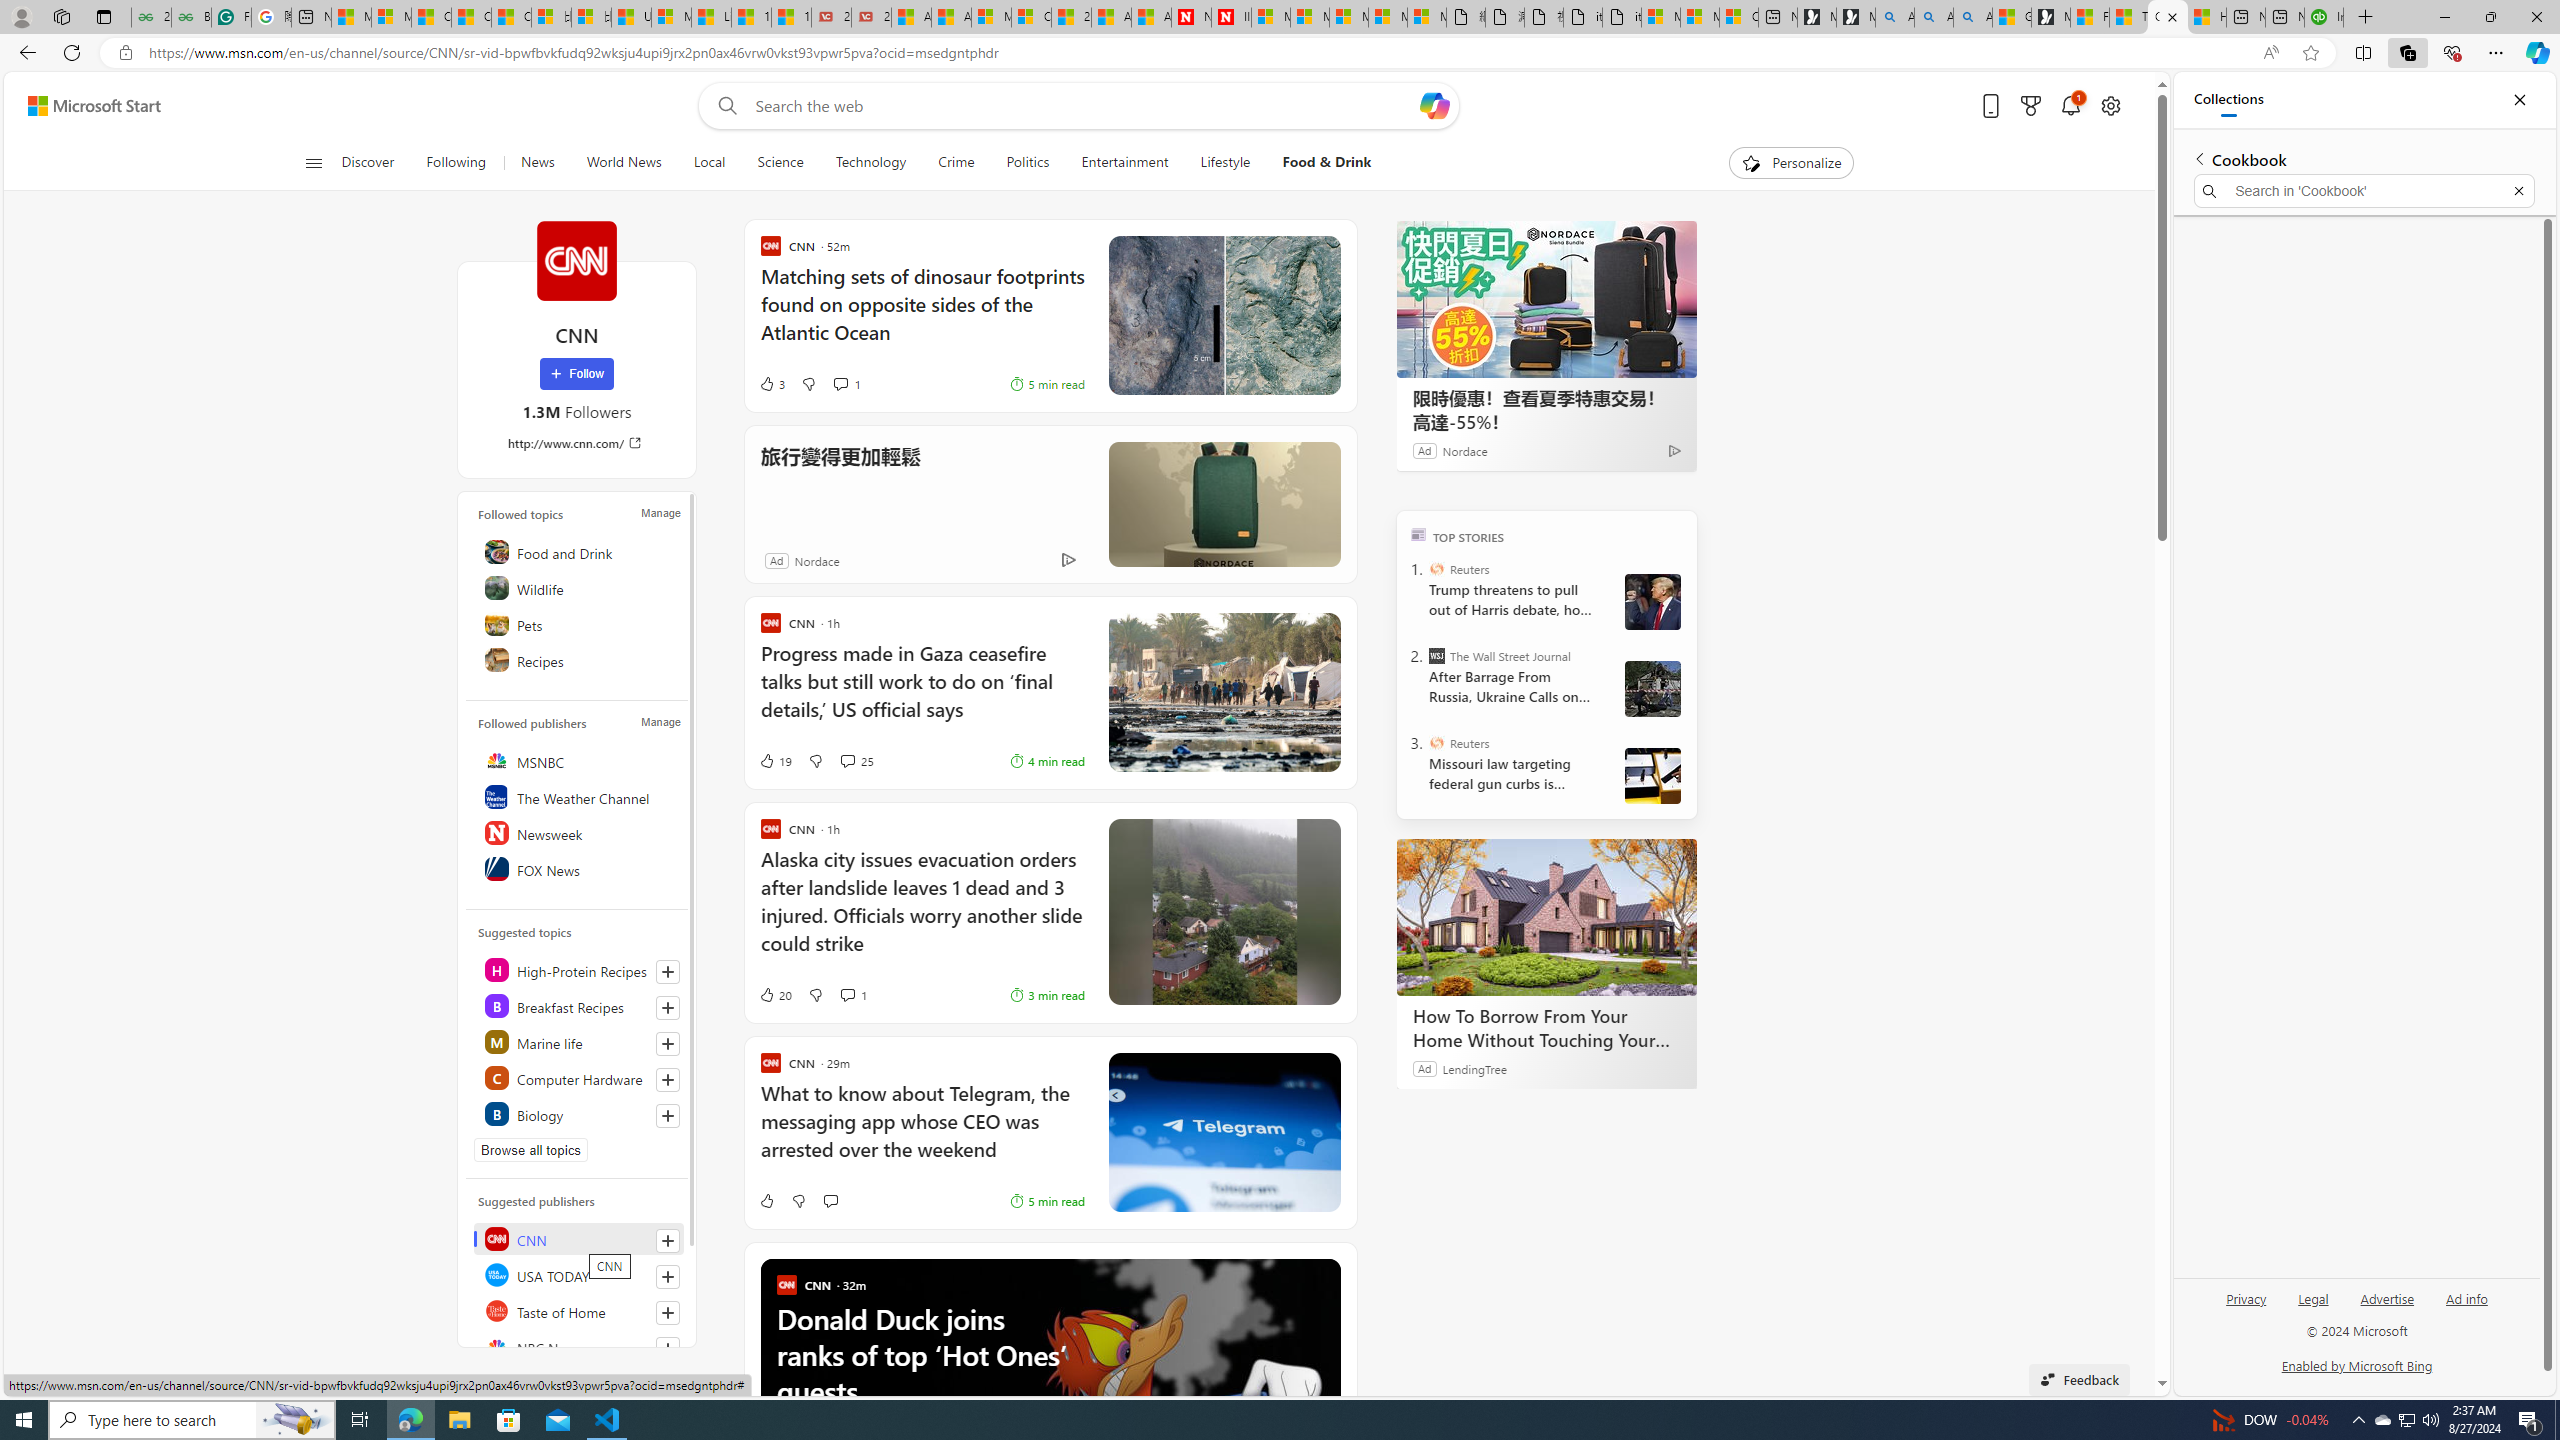 The image size is (2560, 1440). What do you see at coordinates (192, 17) in the screenshot?
I see `Best SSL Certificates Provider in India - GeeksforGeeks` at bounding box center [192, 17].